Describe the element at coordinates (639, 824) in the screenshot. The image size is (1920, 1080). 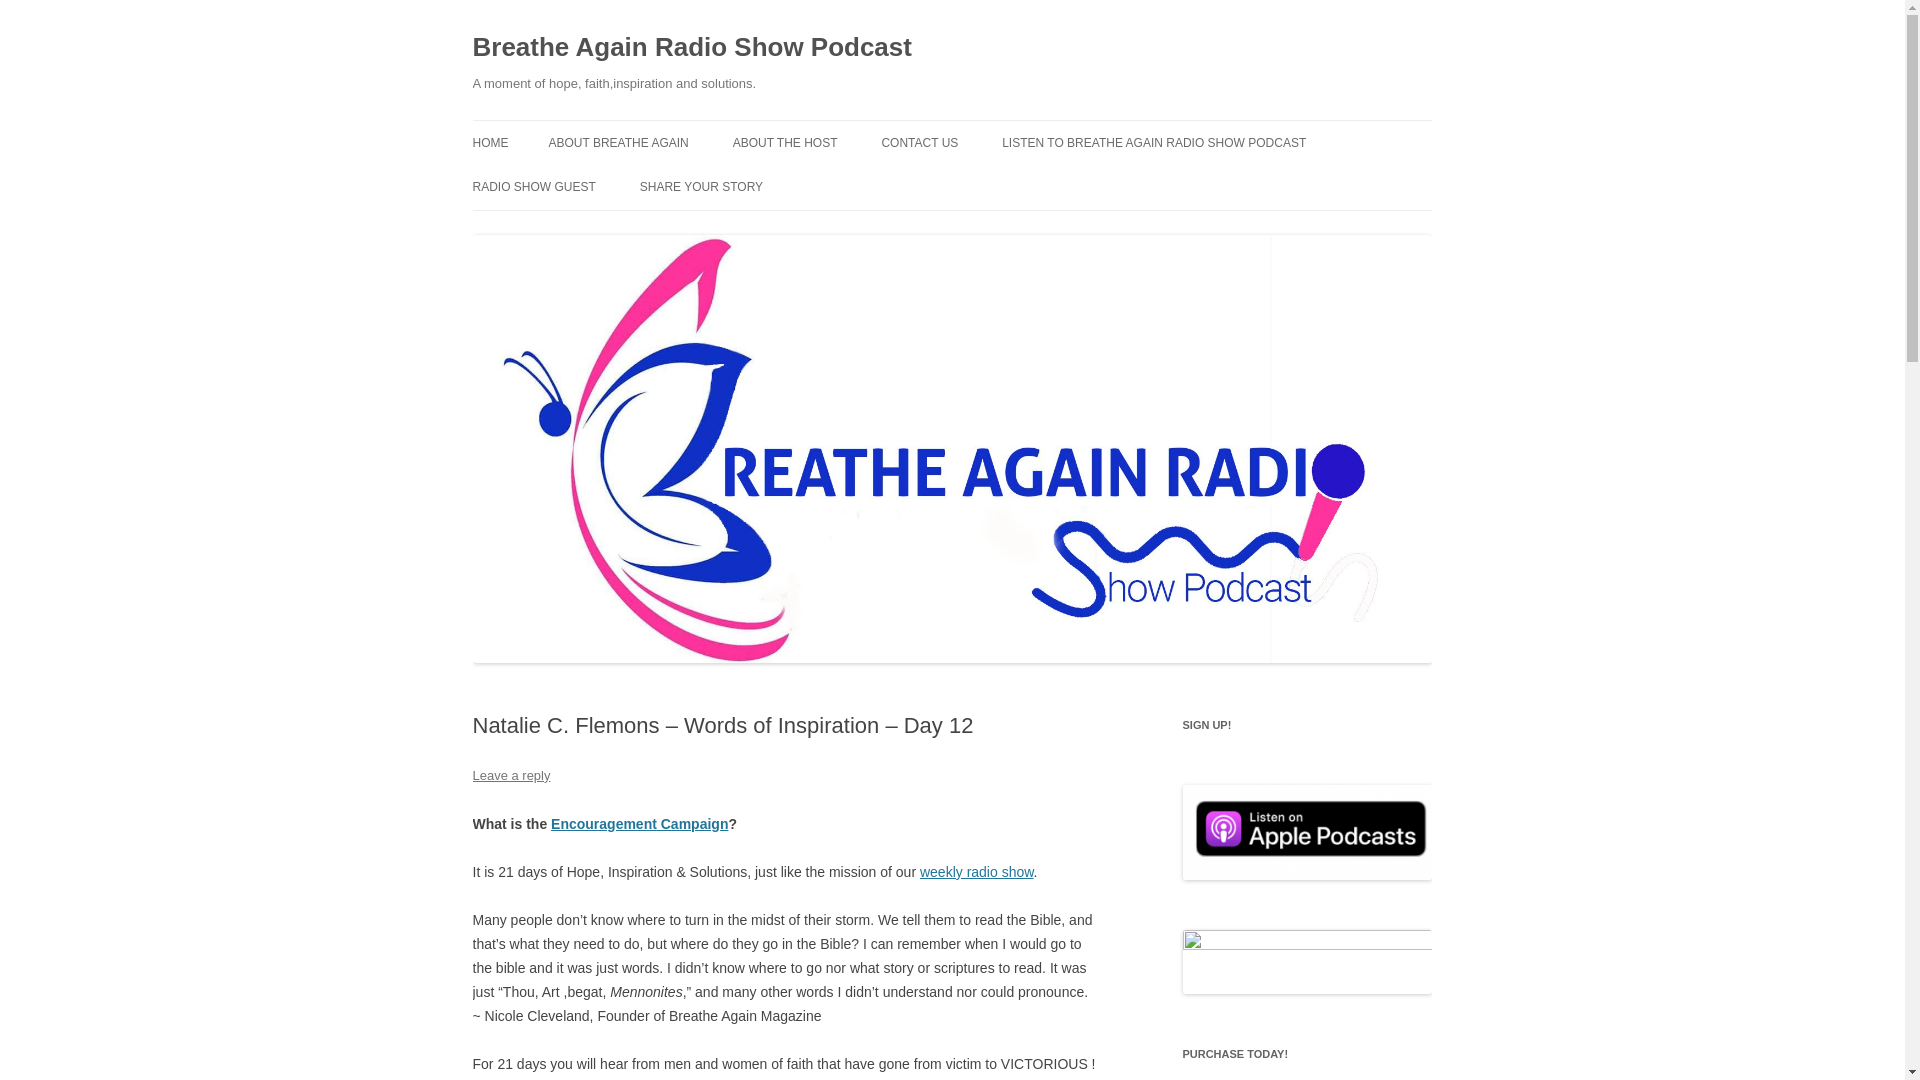
I see `Encouragement Campaign` at that location.